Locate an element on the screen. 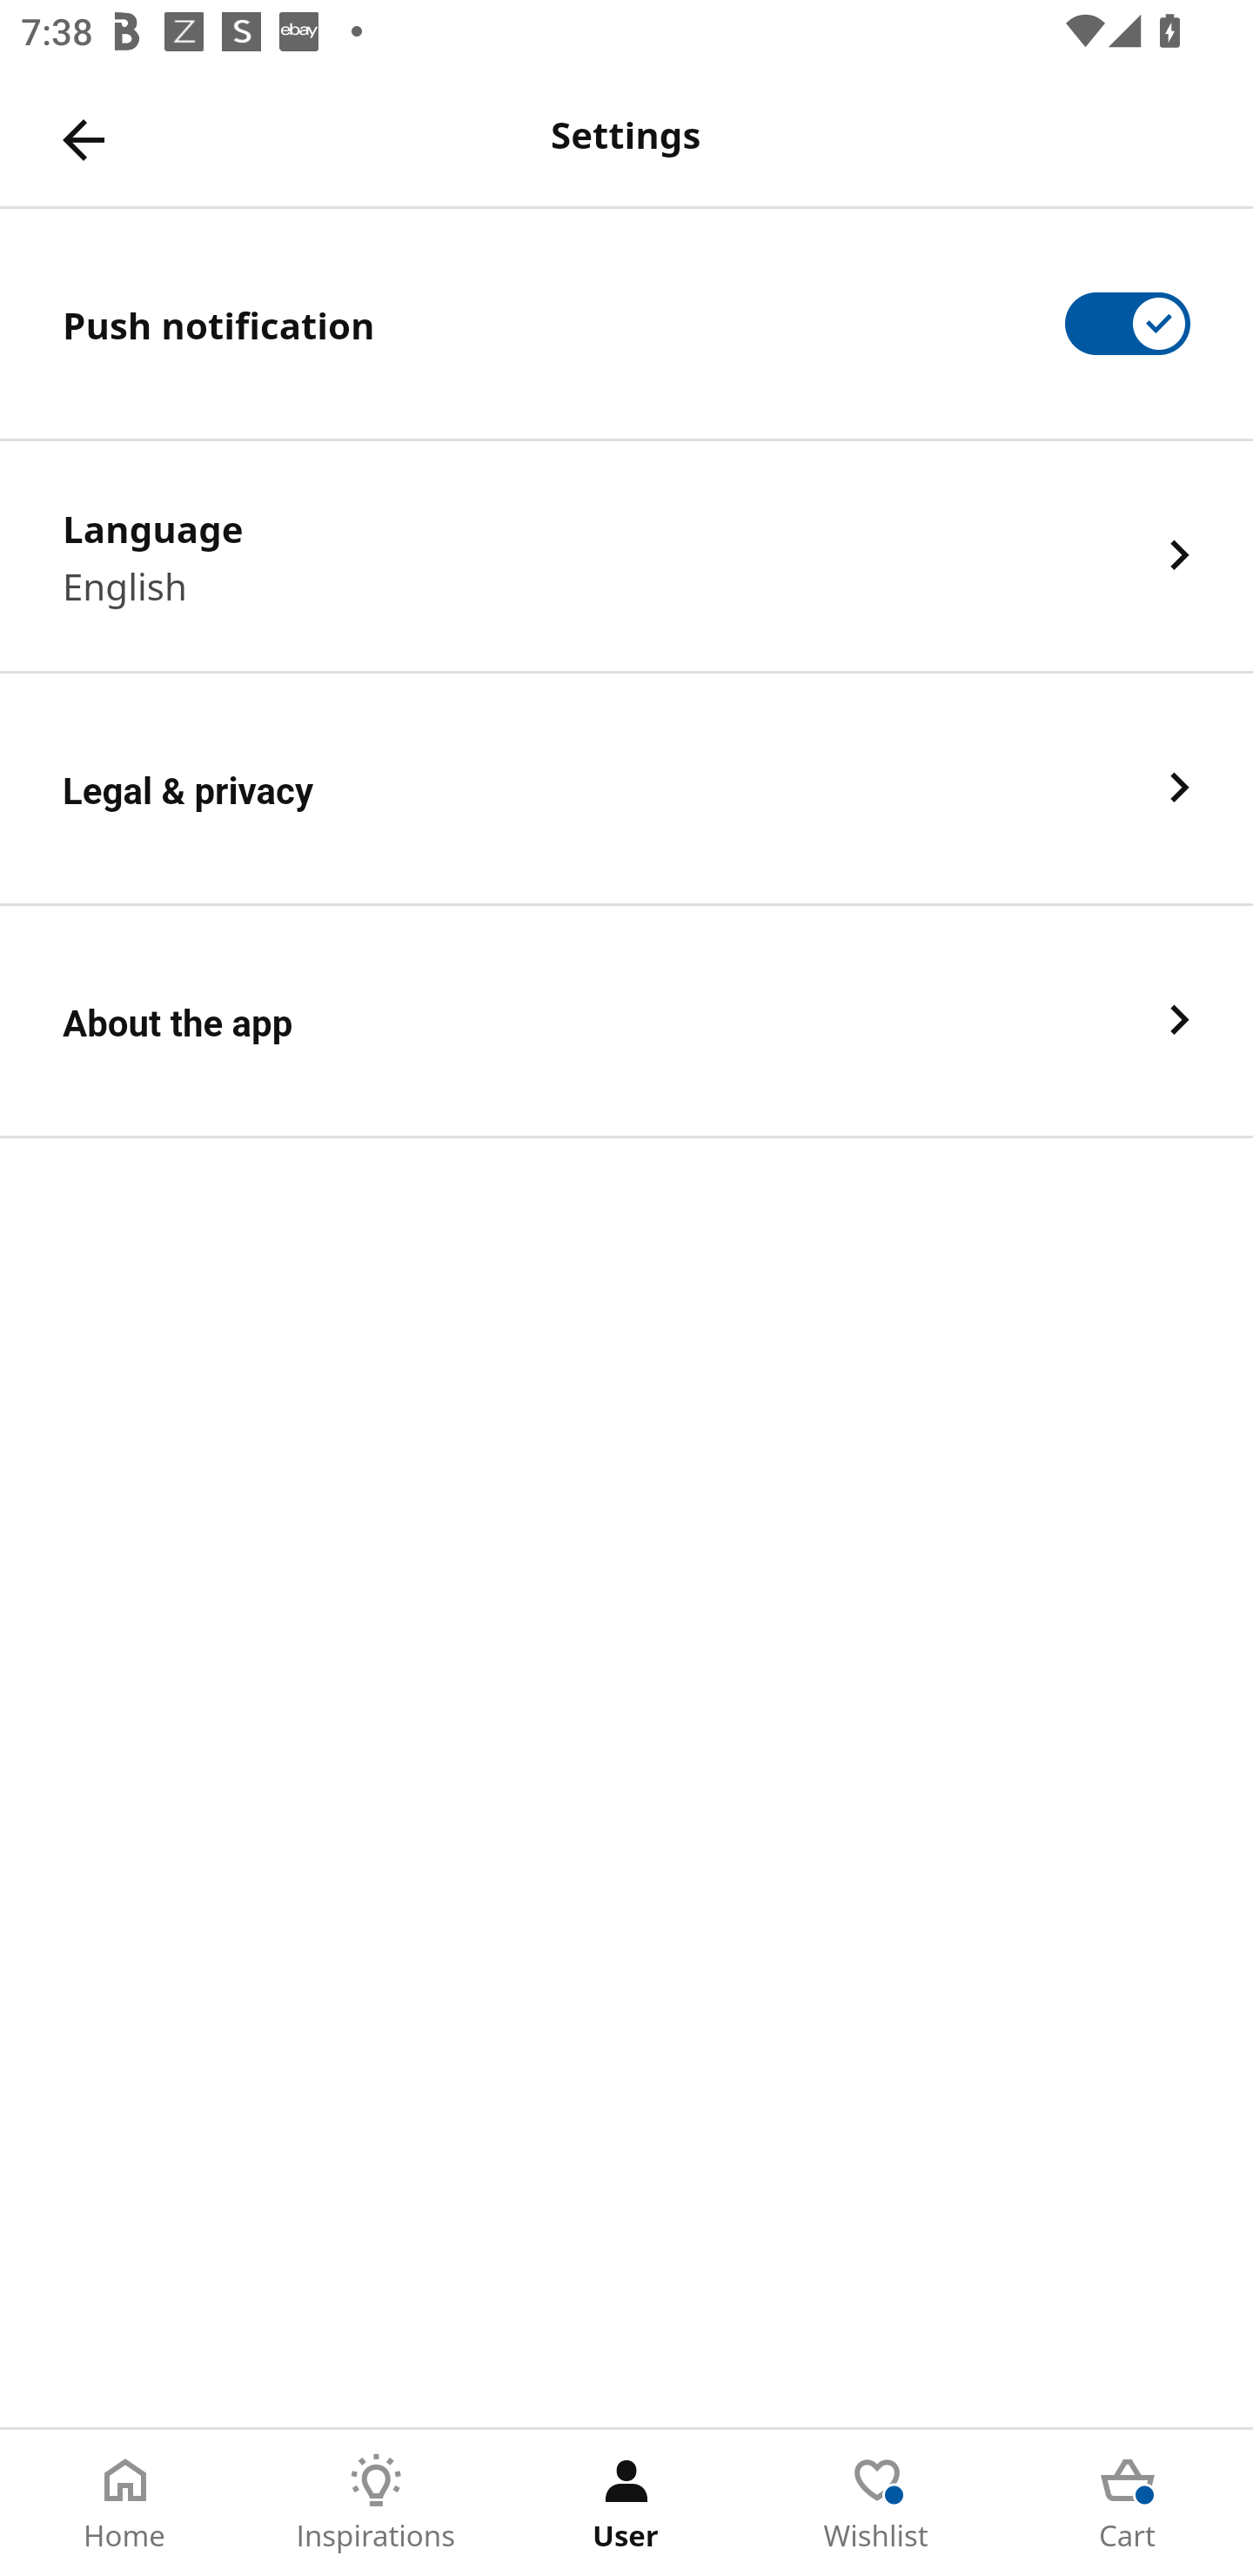 The height and width of the screenshot is (2576, 1253). Inspirations
Tab 2 of 5 is located at coordinates (376, 2503).